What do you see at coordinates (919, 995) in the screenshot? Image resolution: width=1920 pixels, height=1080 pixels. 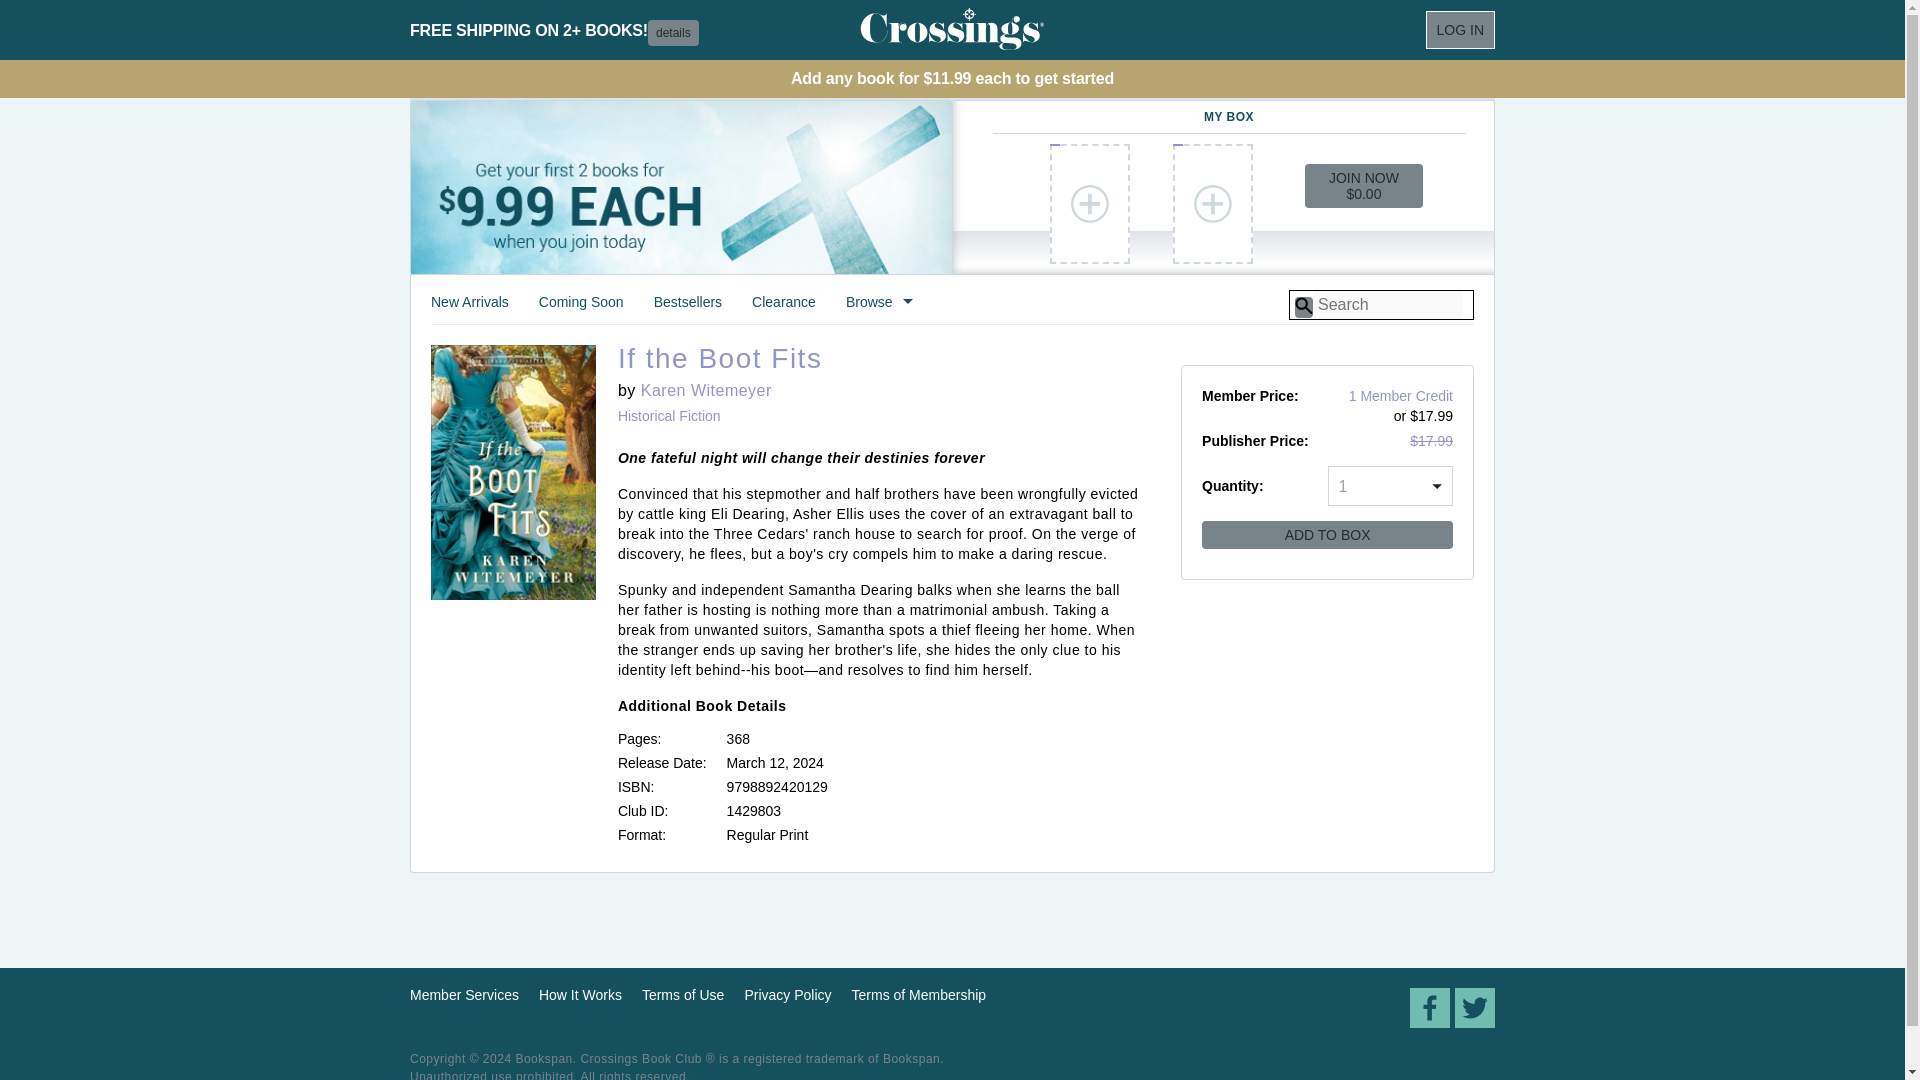 I see `Terms of Membership` at bounding box center [919, 995].